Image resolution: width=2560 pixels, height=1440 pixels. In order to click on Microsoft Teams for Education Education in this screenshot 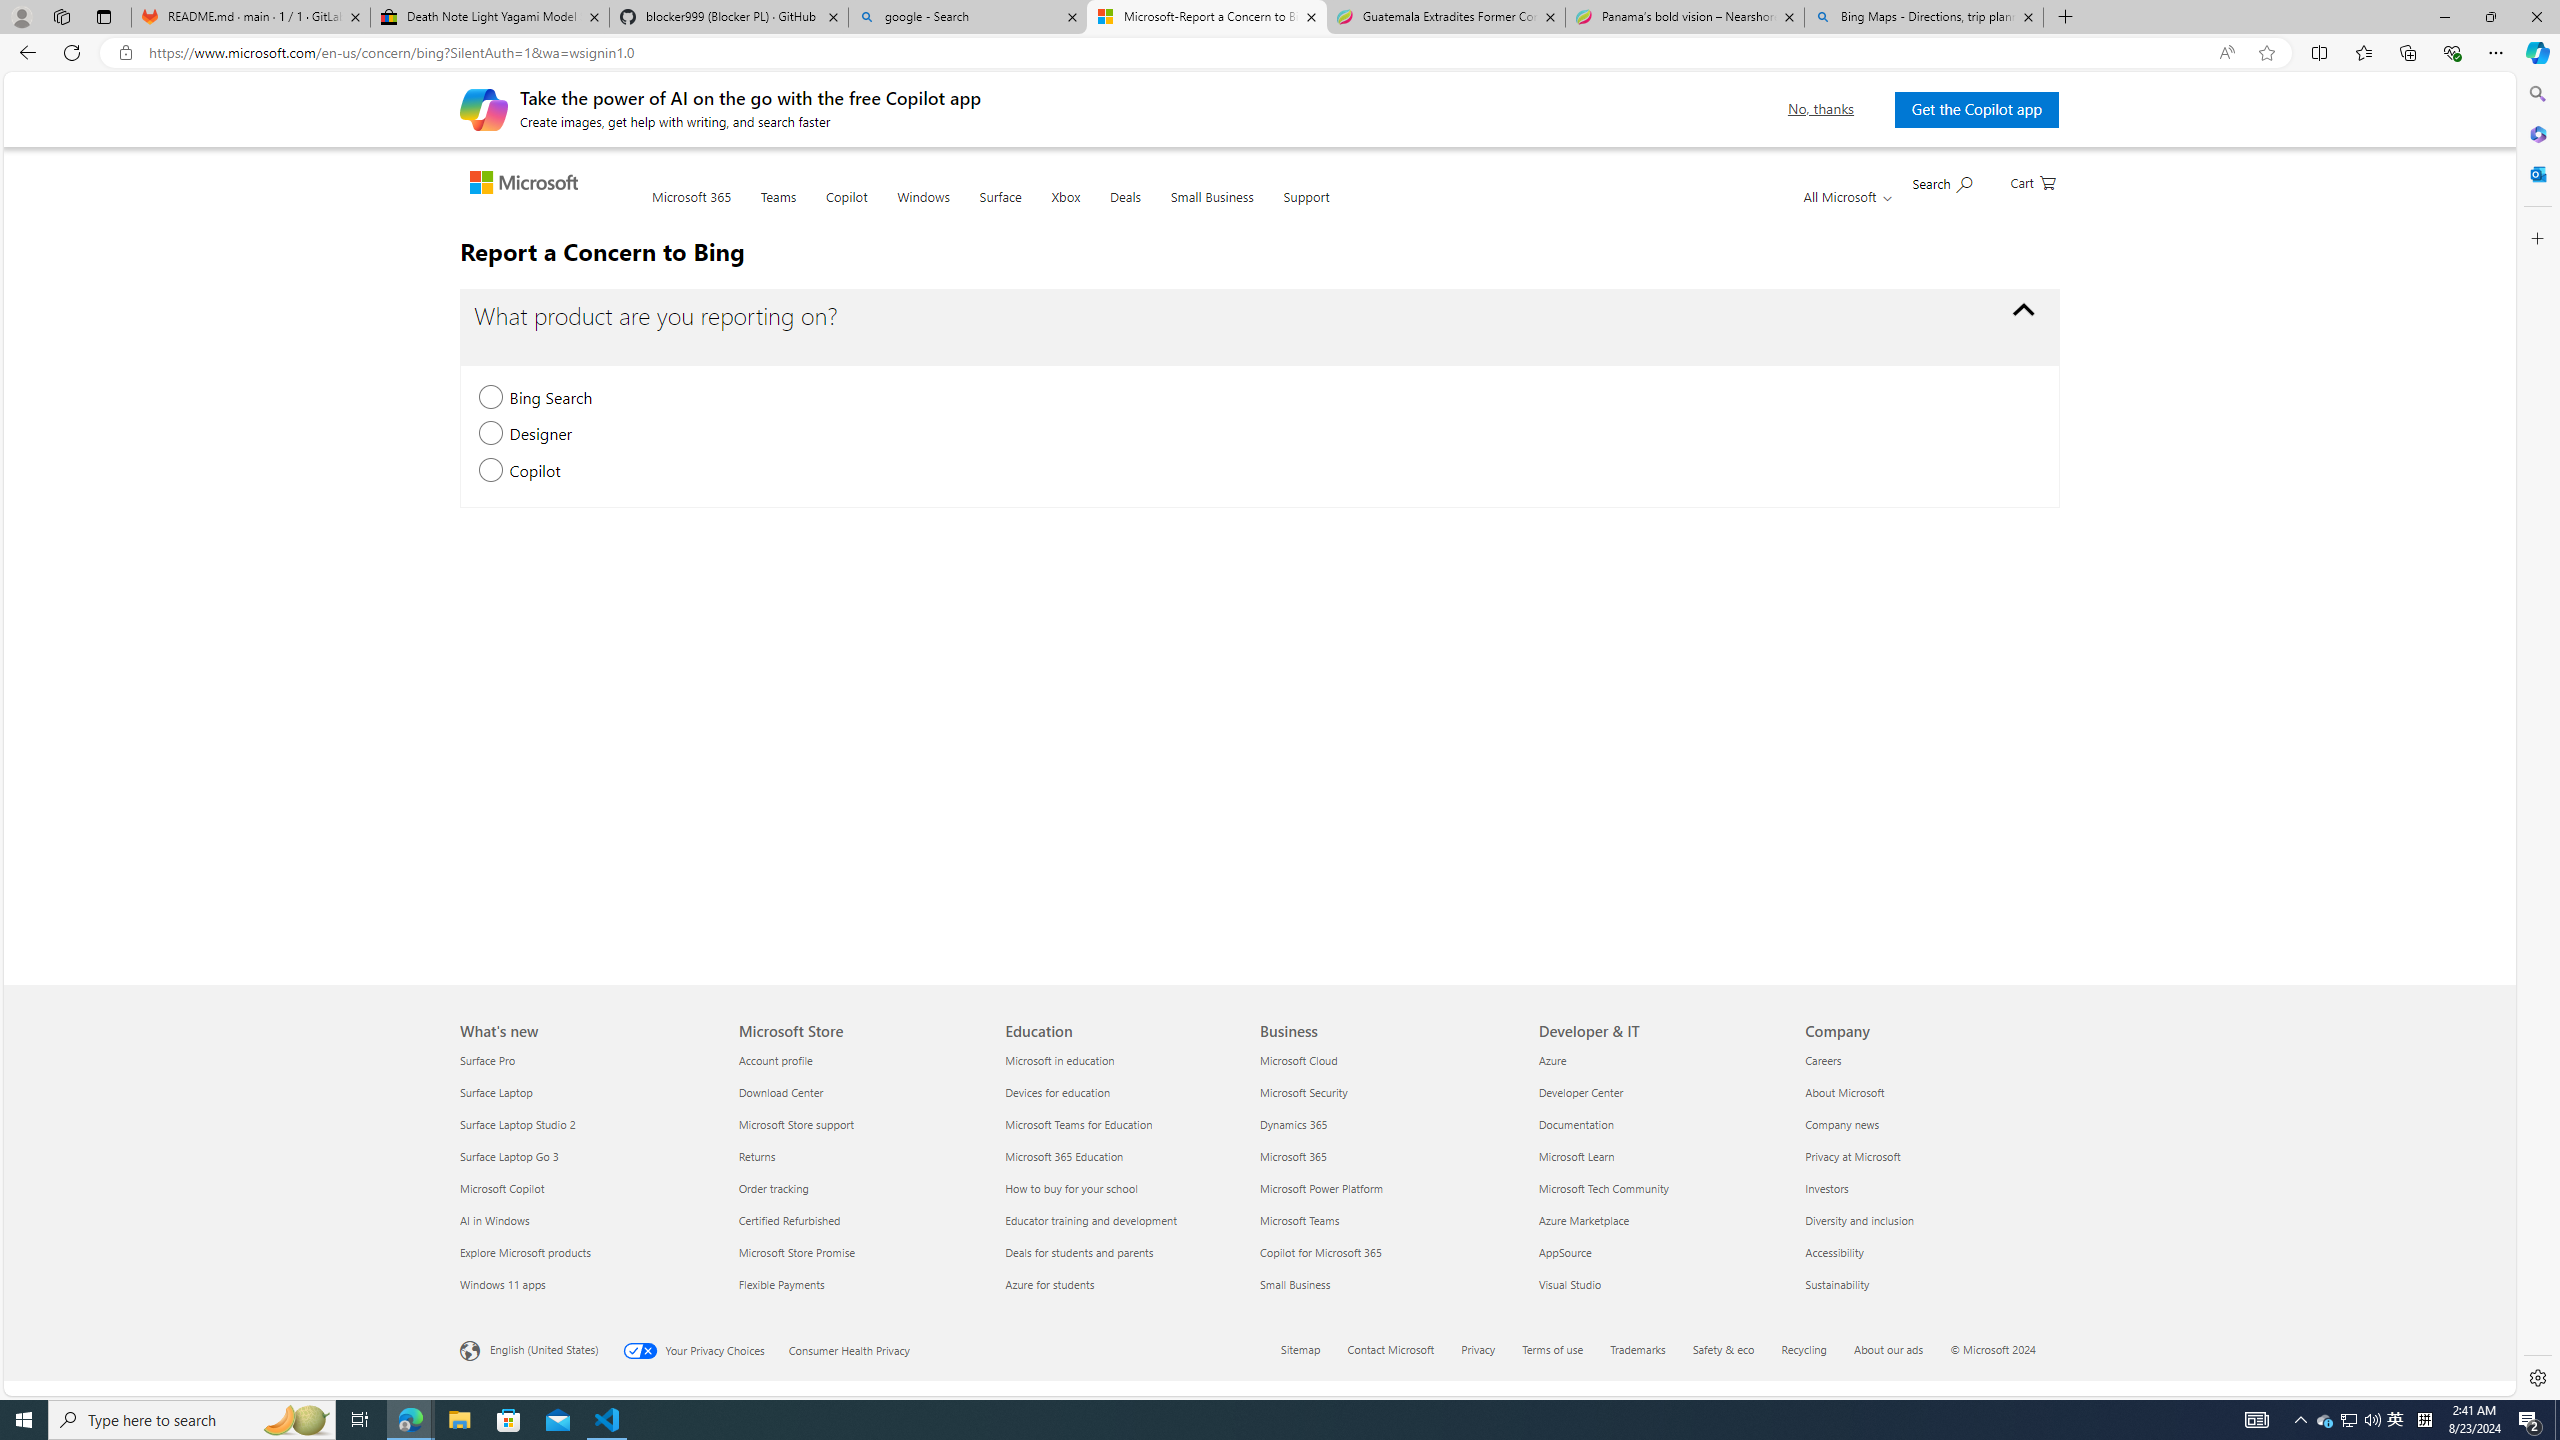, I will do `click(1079, 1124)`.